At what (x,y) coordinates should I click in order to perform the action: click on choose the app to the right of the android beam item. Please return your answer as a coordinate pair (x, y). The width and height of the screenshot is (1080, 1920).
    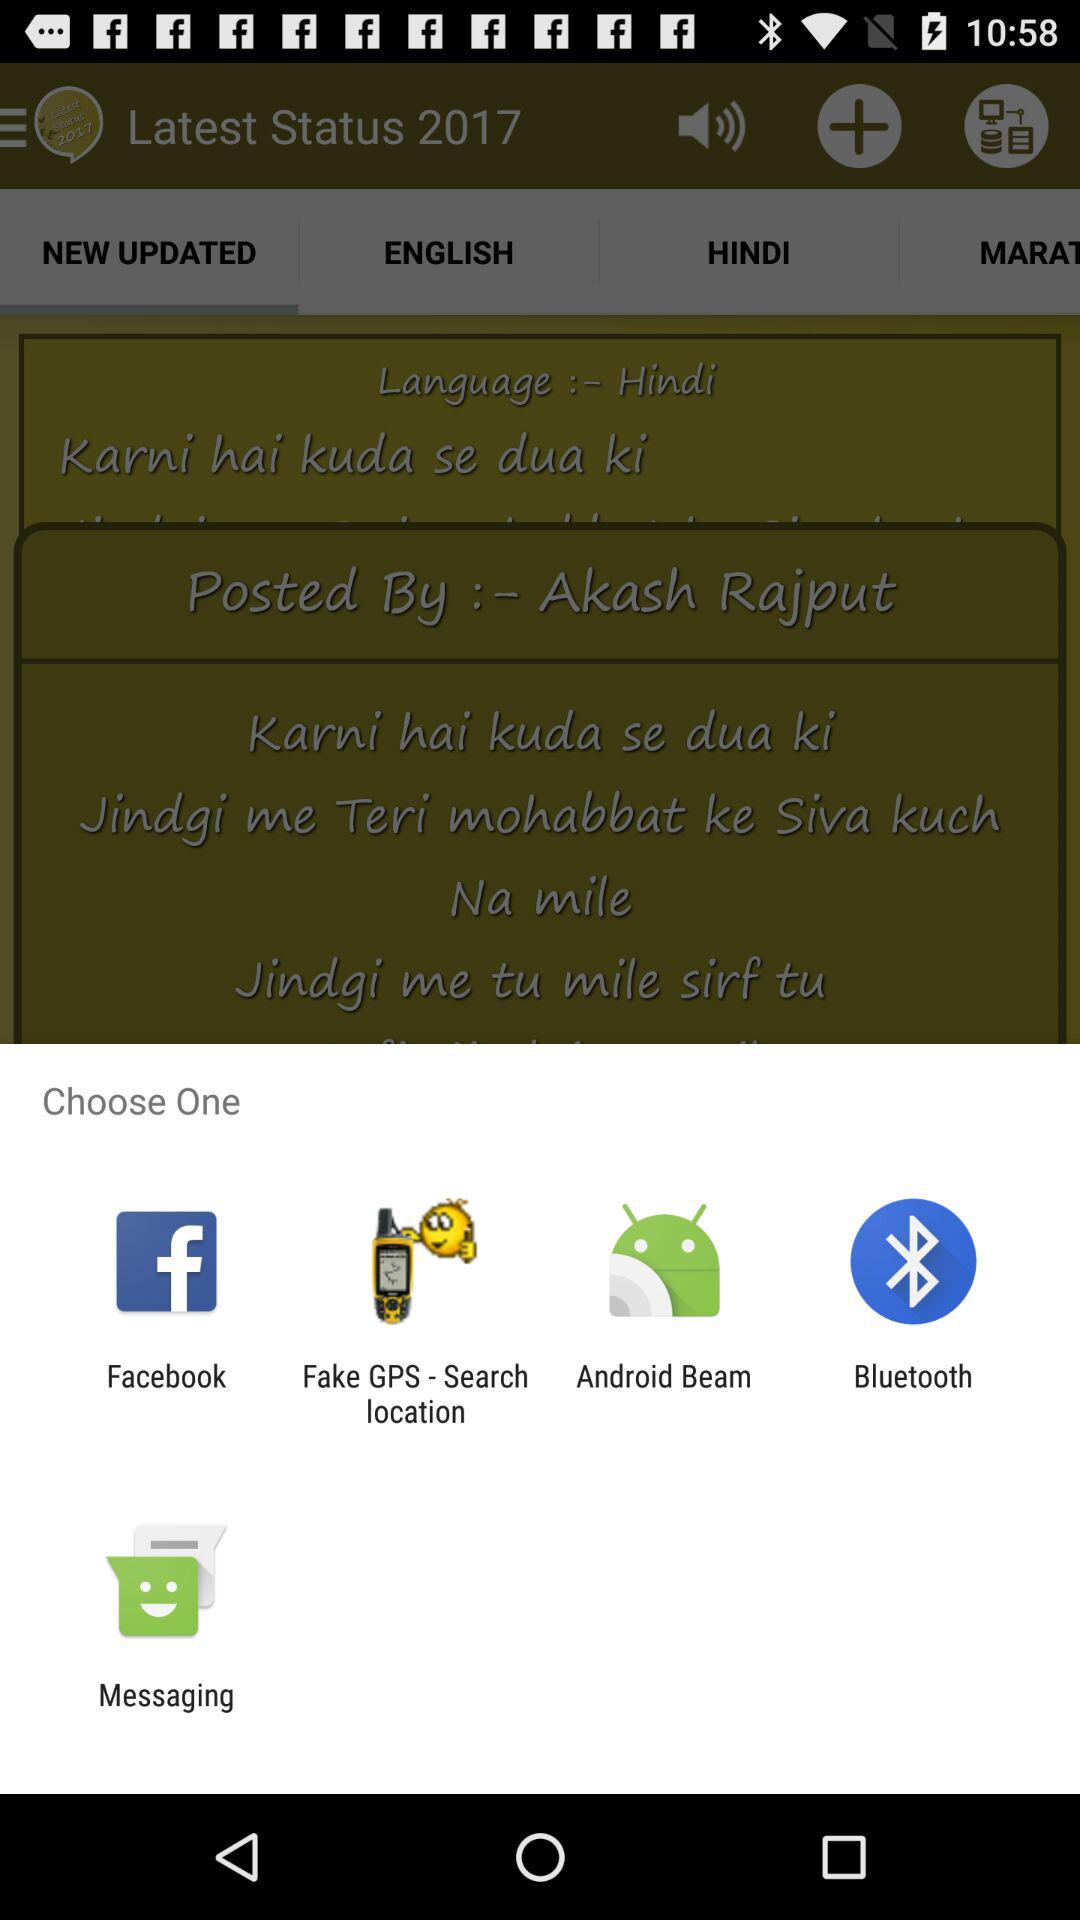
    Looking at the image, I should click on (912, 1393).